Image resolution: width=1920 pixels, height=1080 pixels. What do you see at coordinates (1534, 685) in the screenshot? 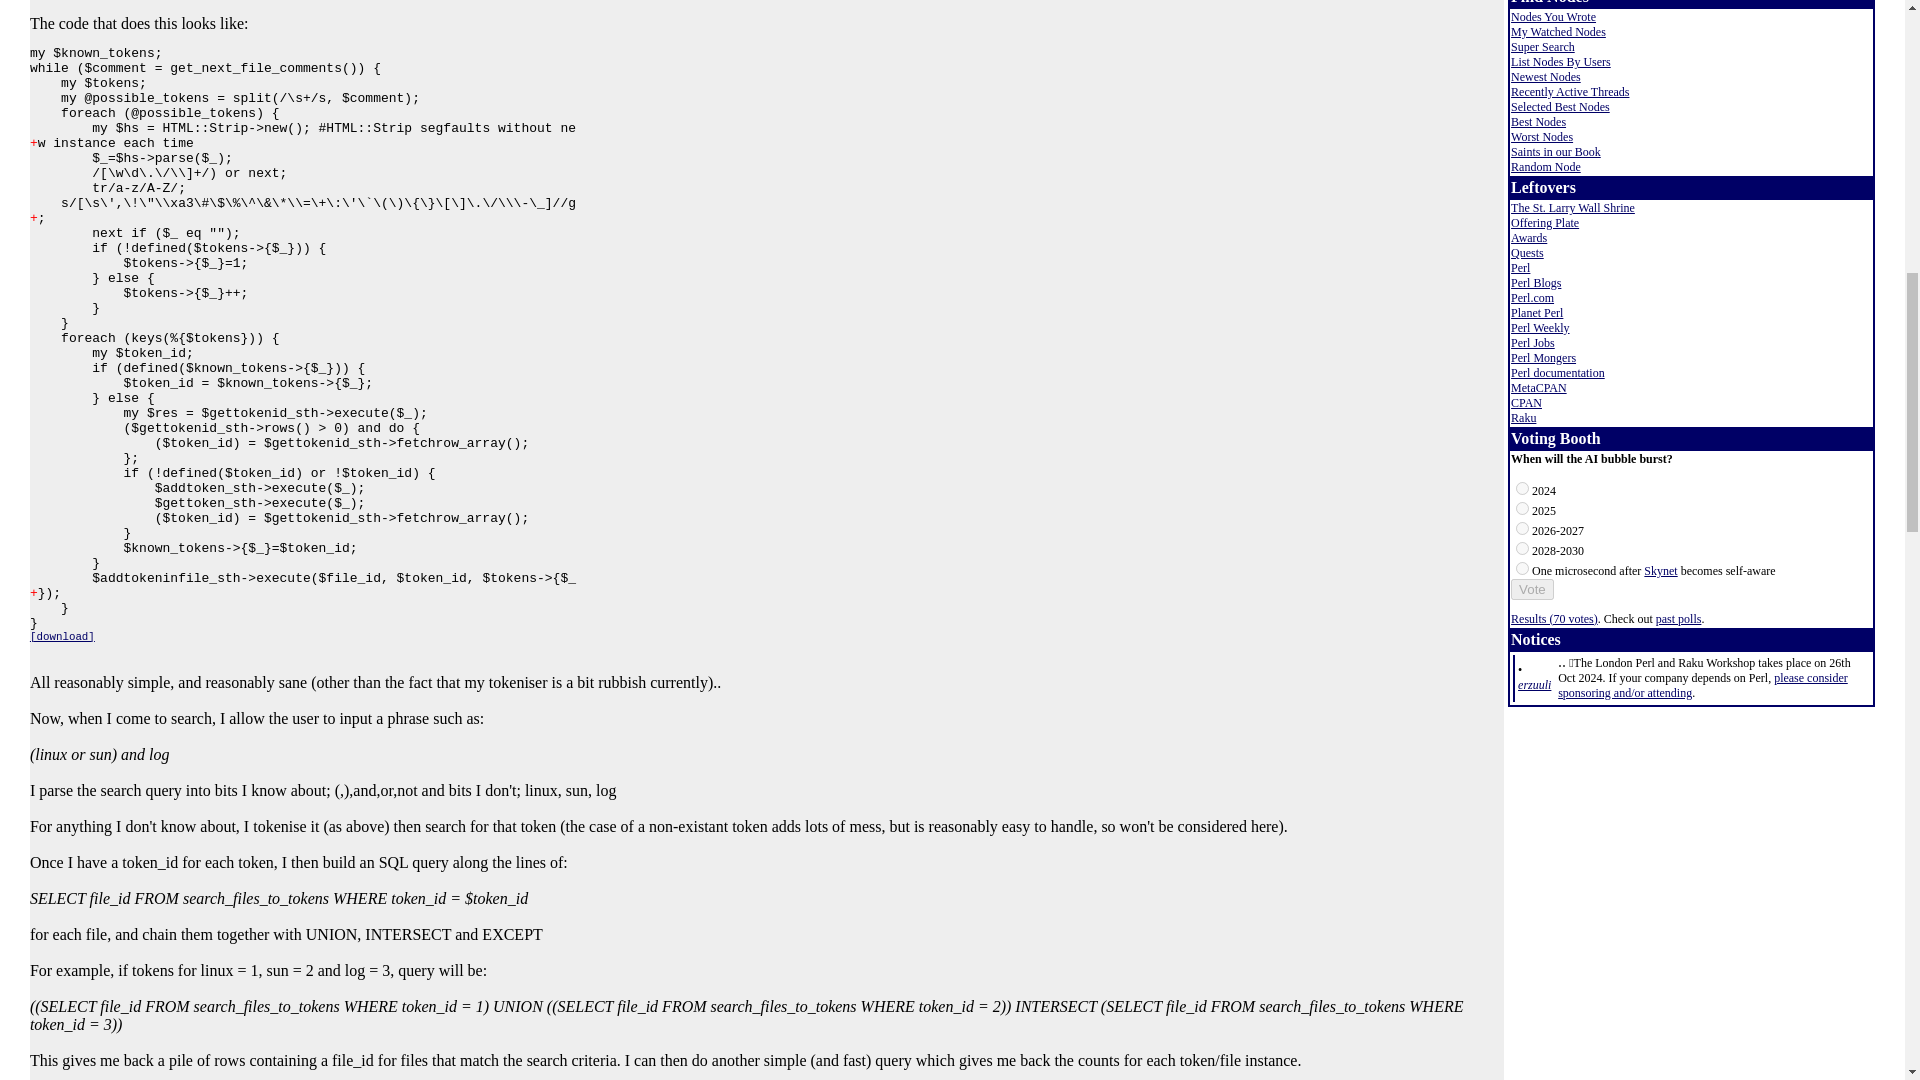
I see `2024-05-30 14:23:36` at bounding box center [1534, 685].